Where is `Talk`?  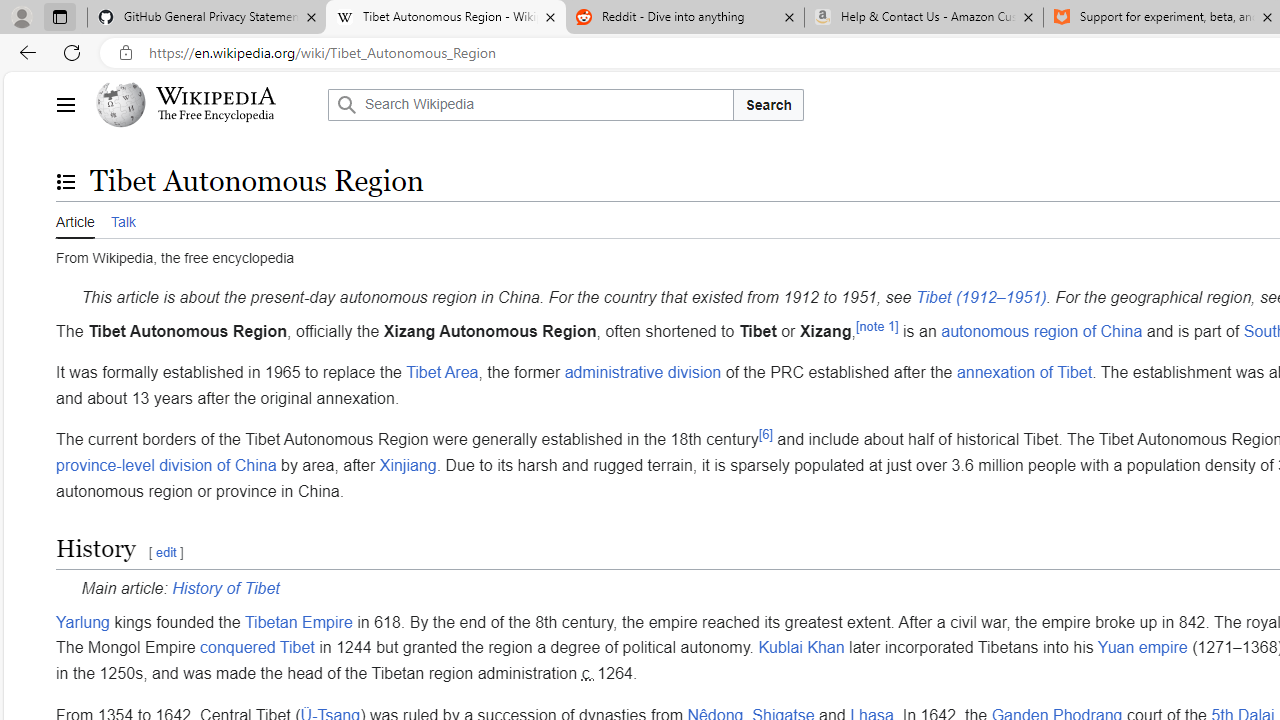
Talk is located at coordinates (122, 220).